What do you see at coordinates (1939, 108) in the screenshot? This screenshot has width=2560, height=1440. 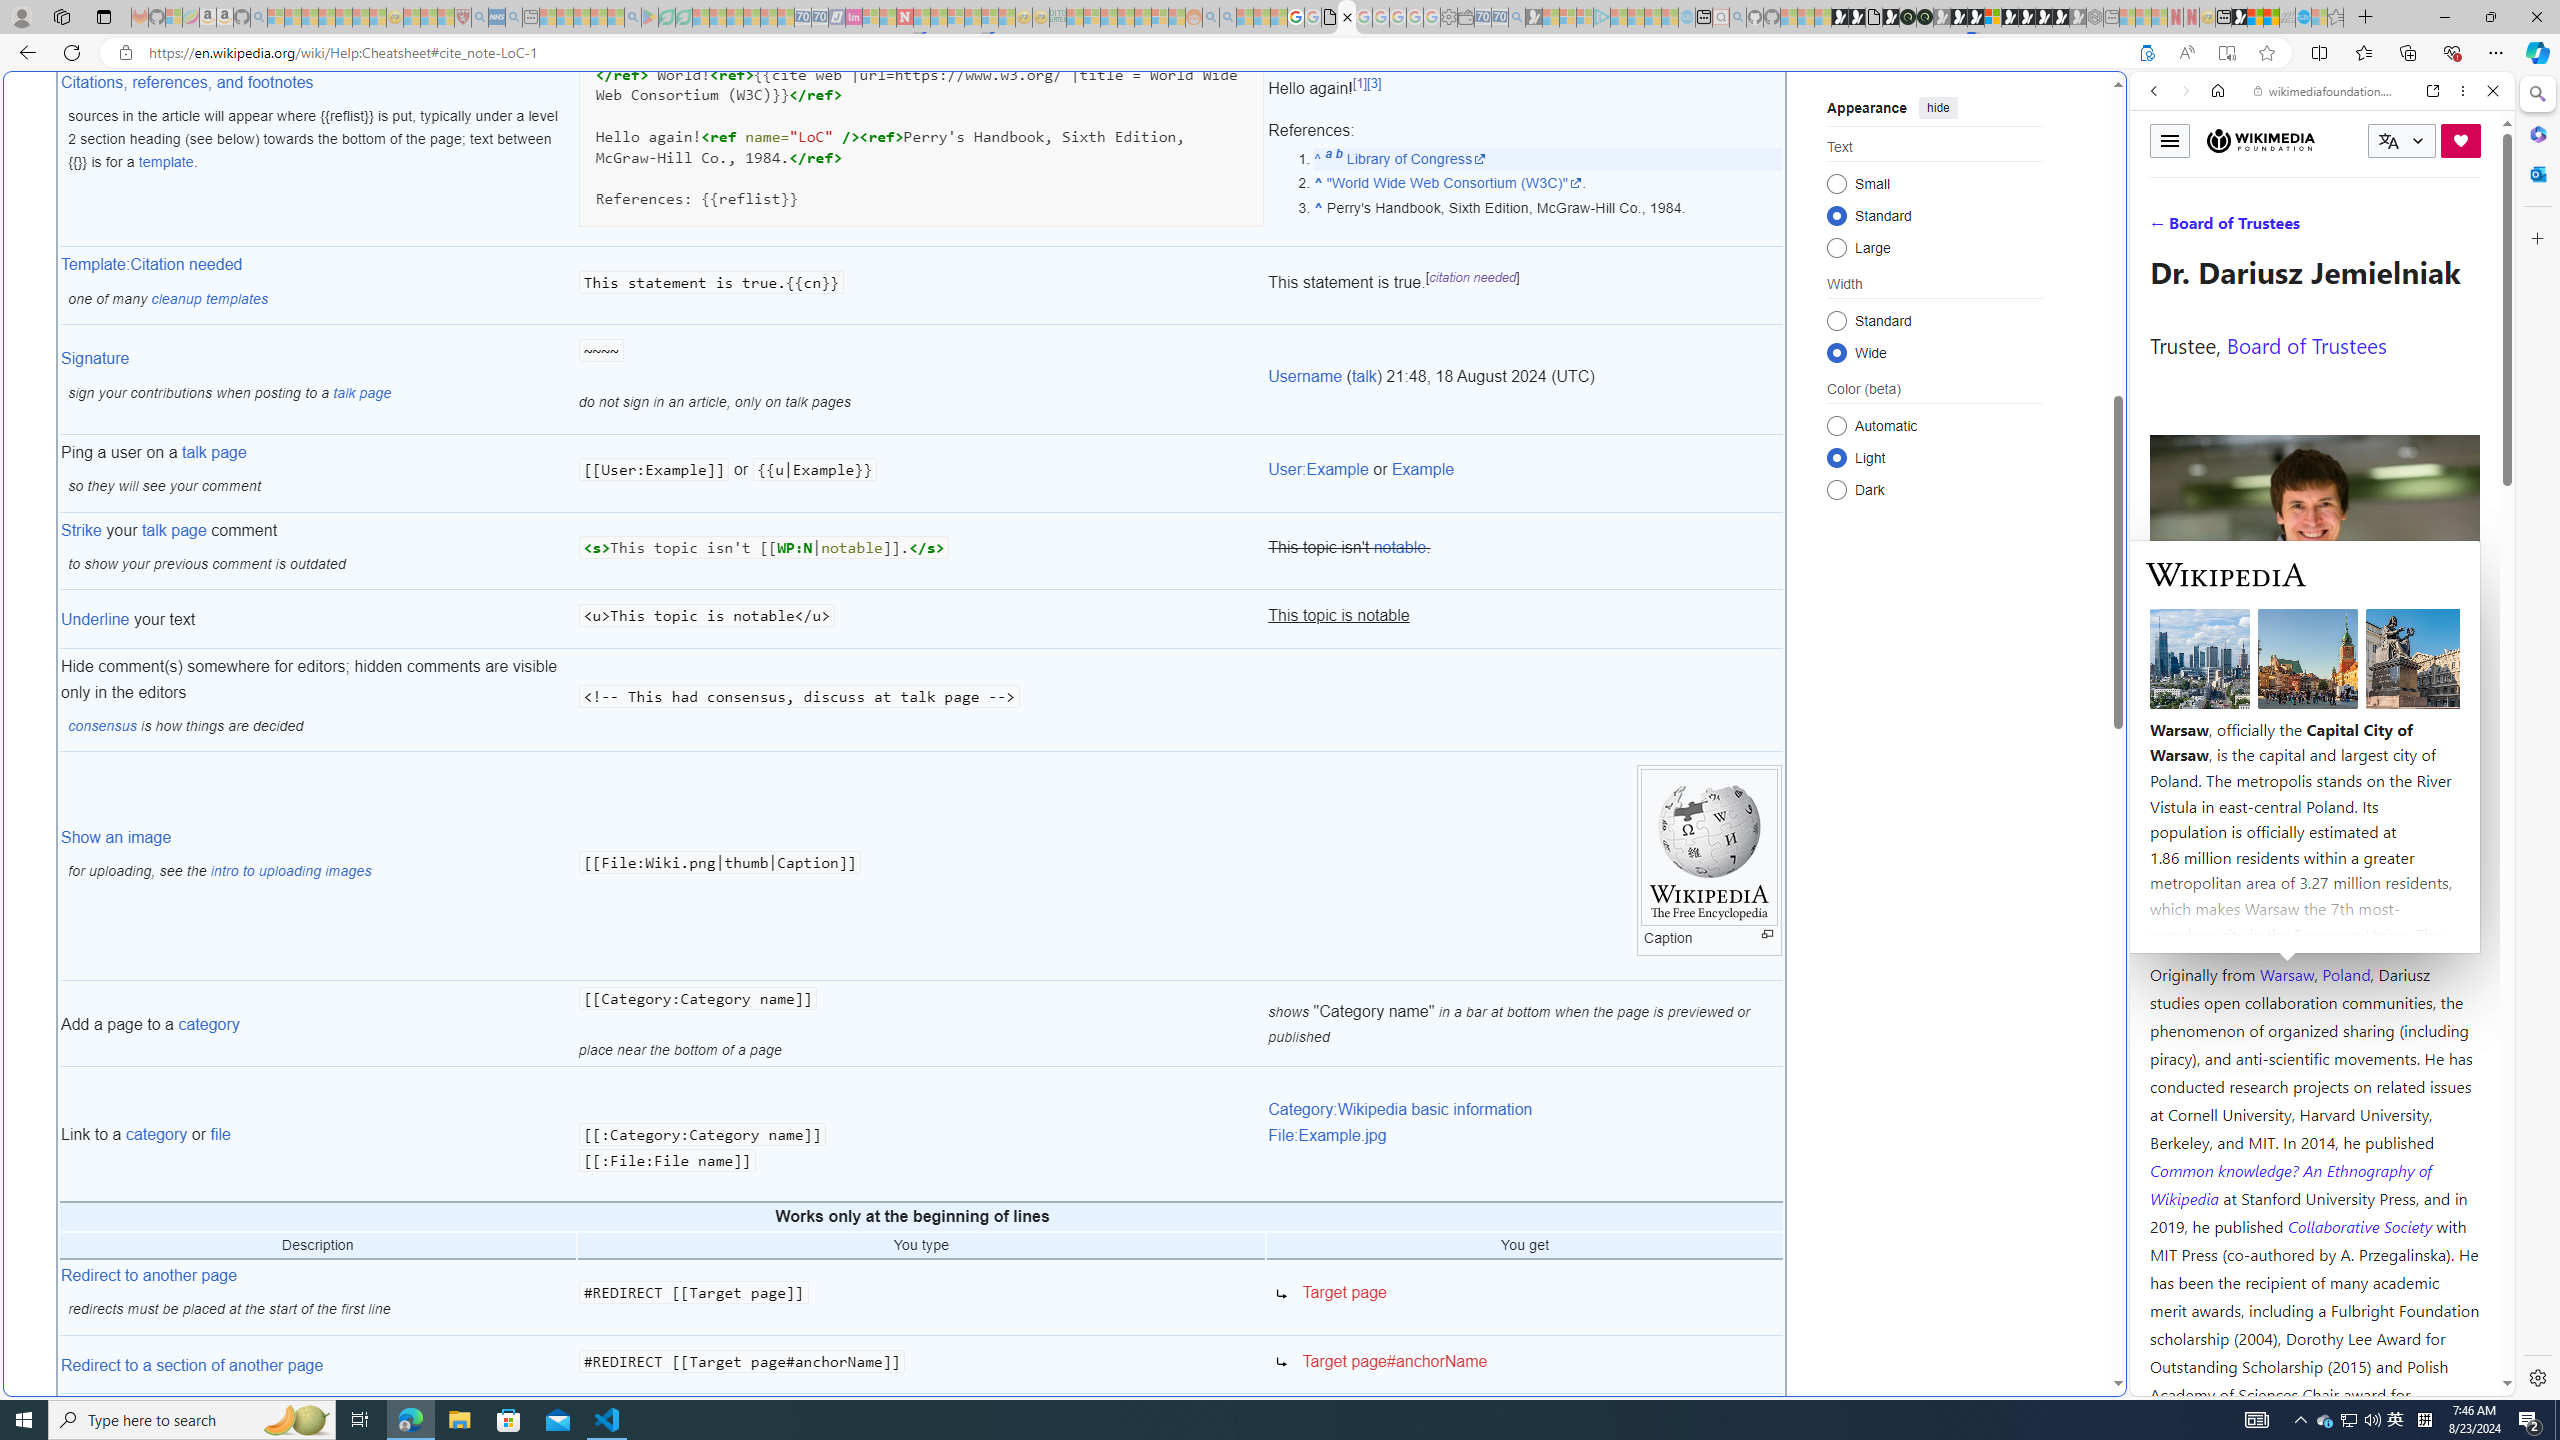 I see `hide` at bounding box center [1939, 108].